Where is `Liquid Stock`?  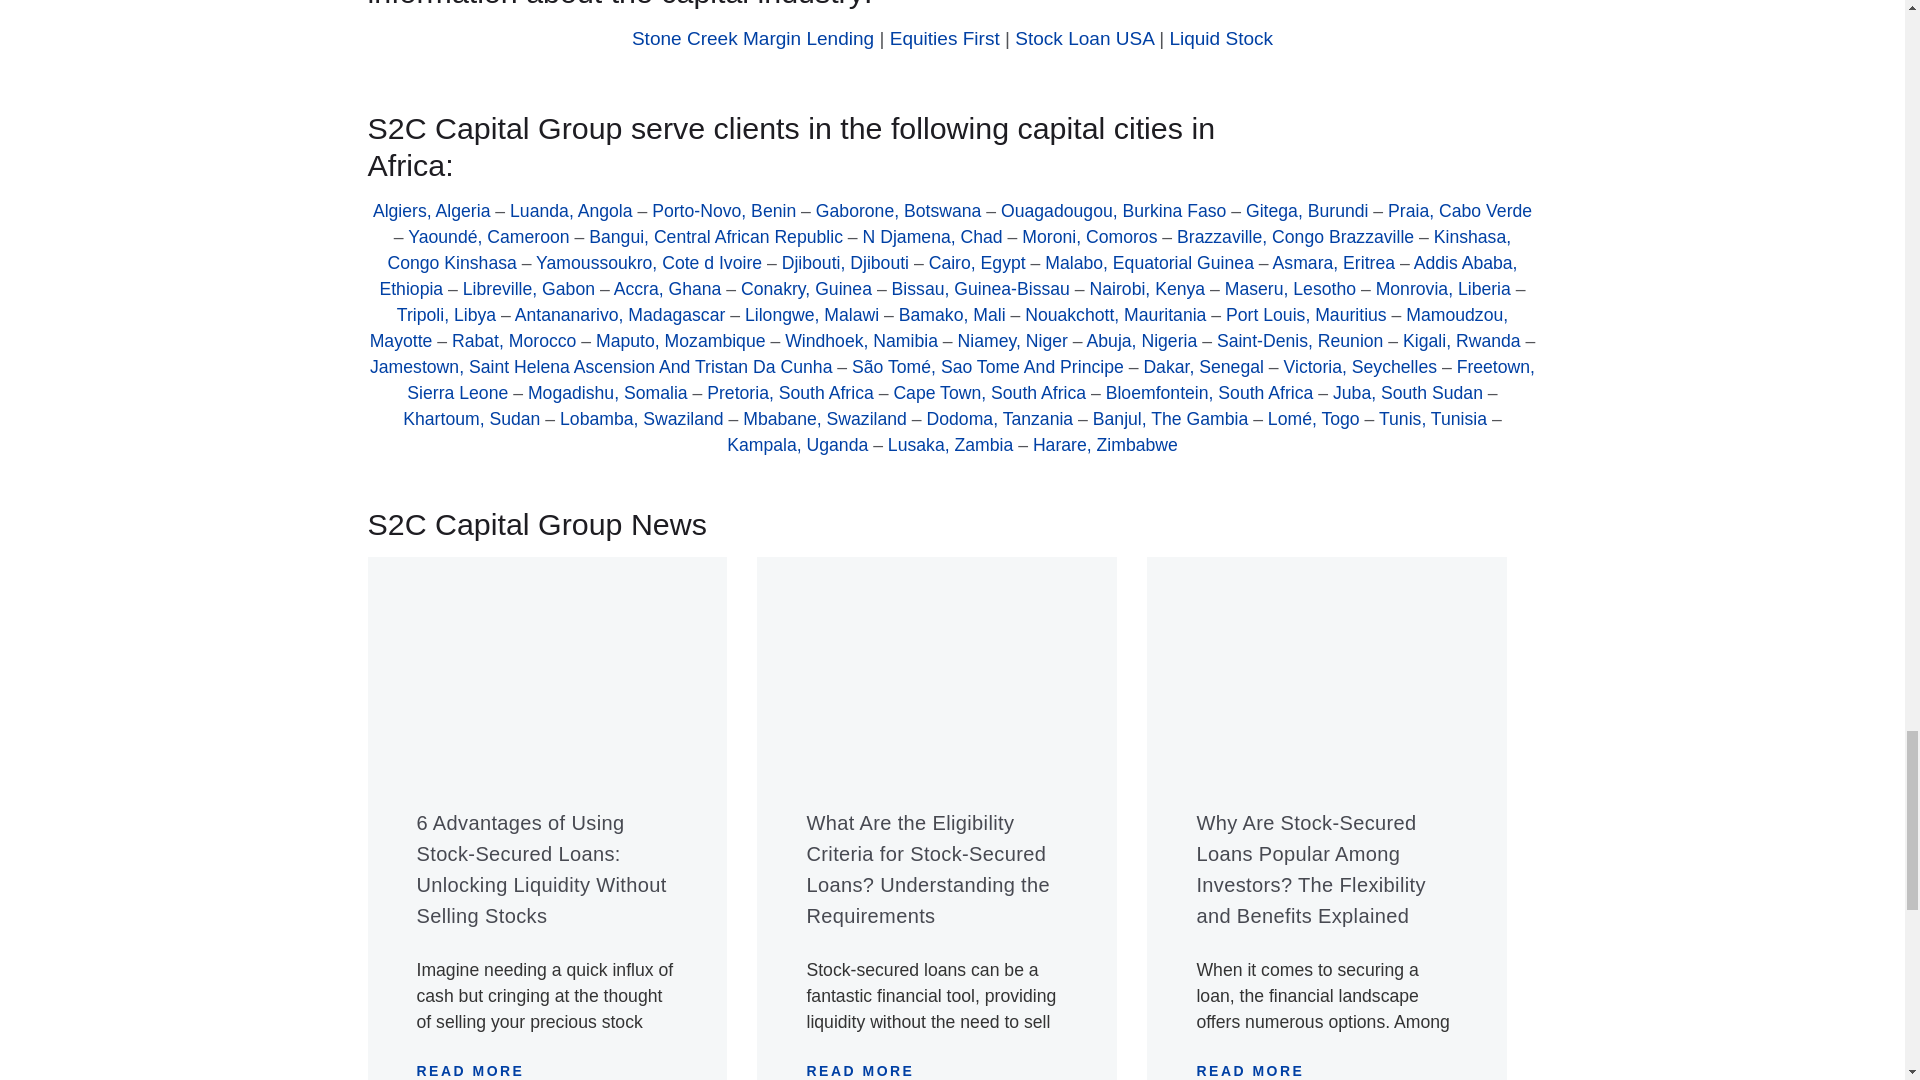 Liquid Stock is located at coordinates (1220, 38).